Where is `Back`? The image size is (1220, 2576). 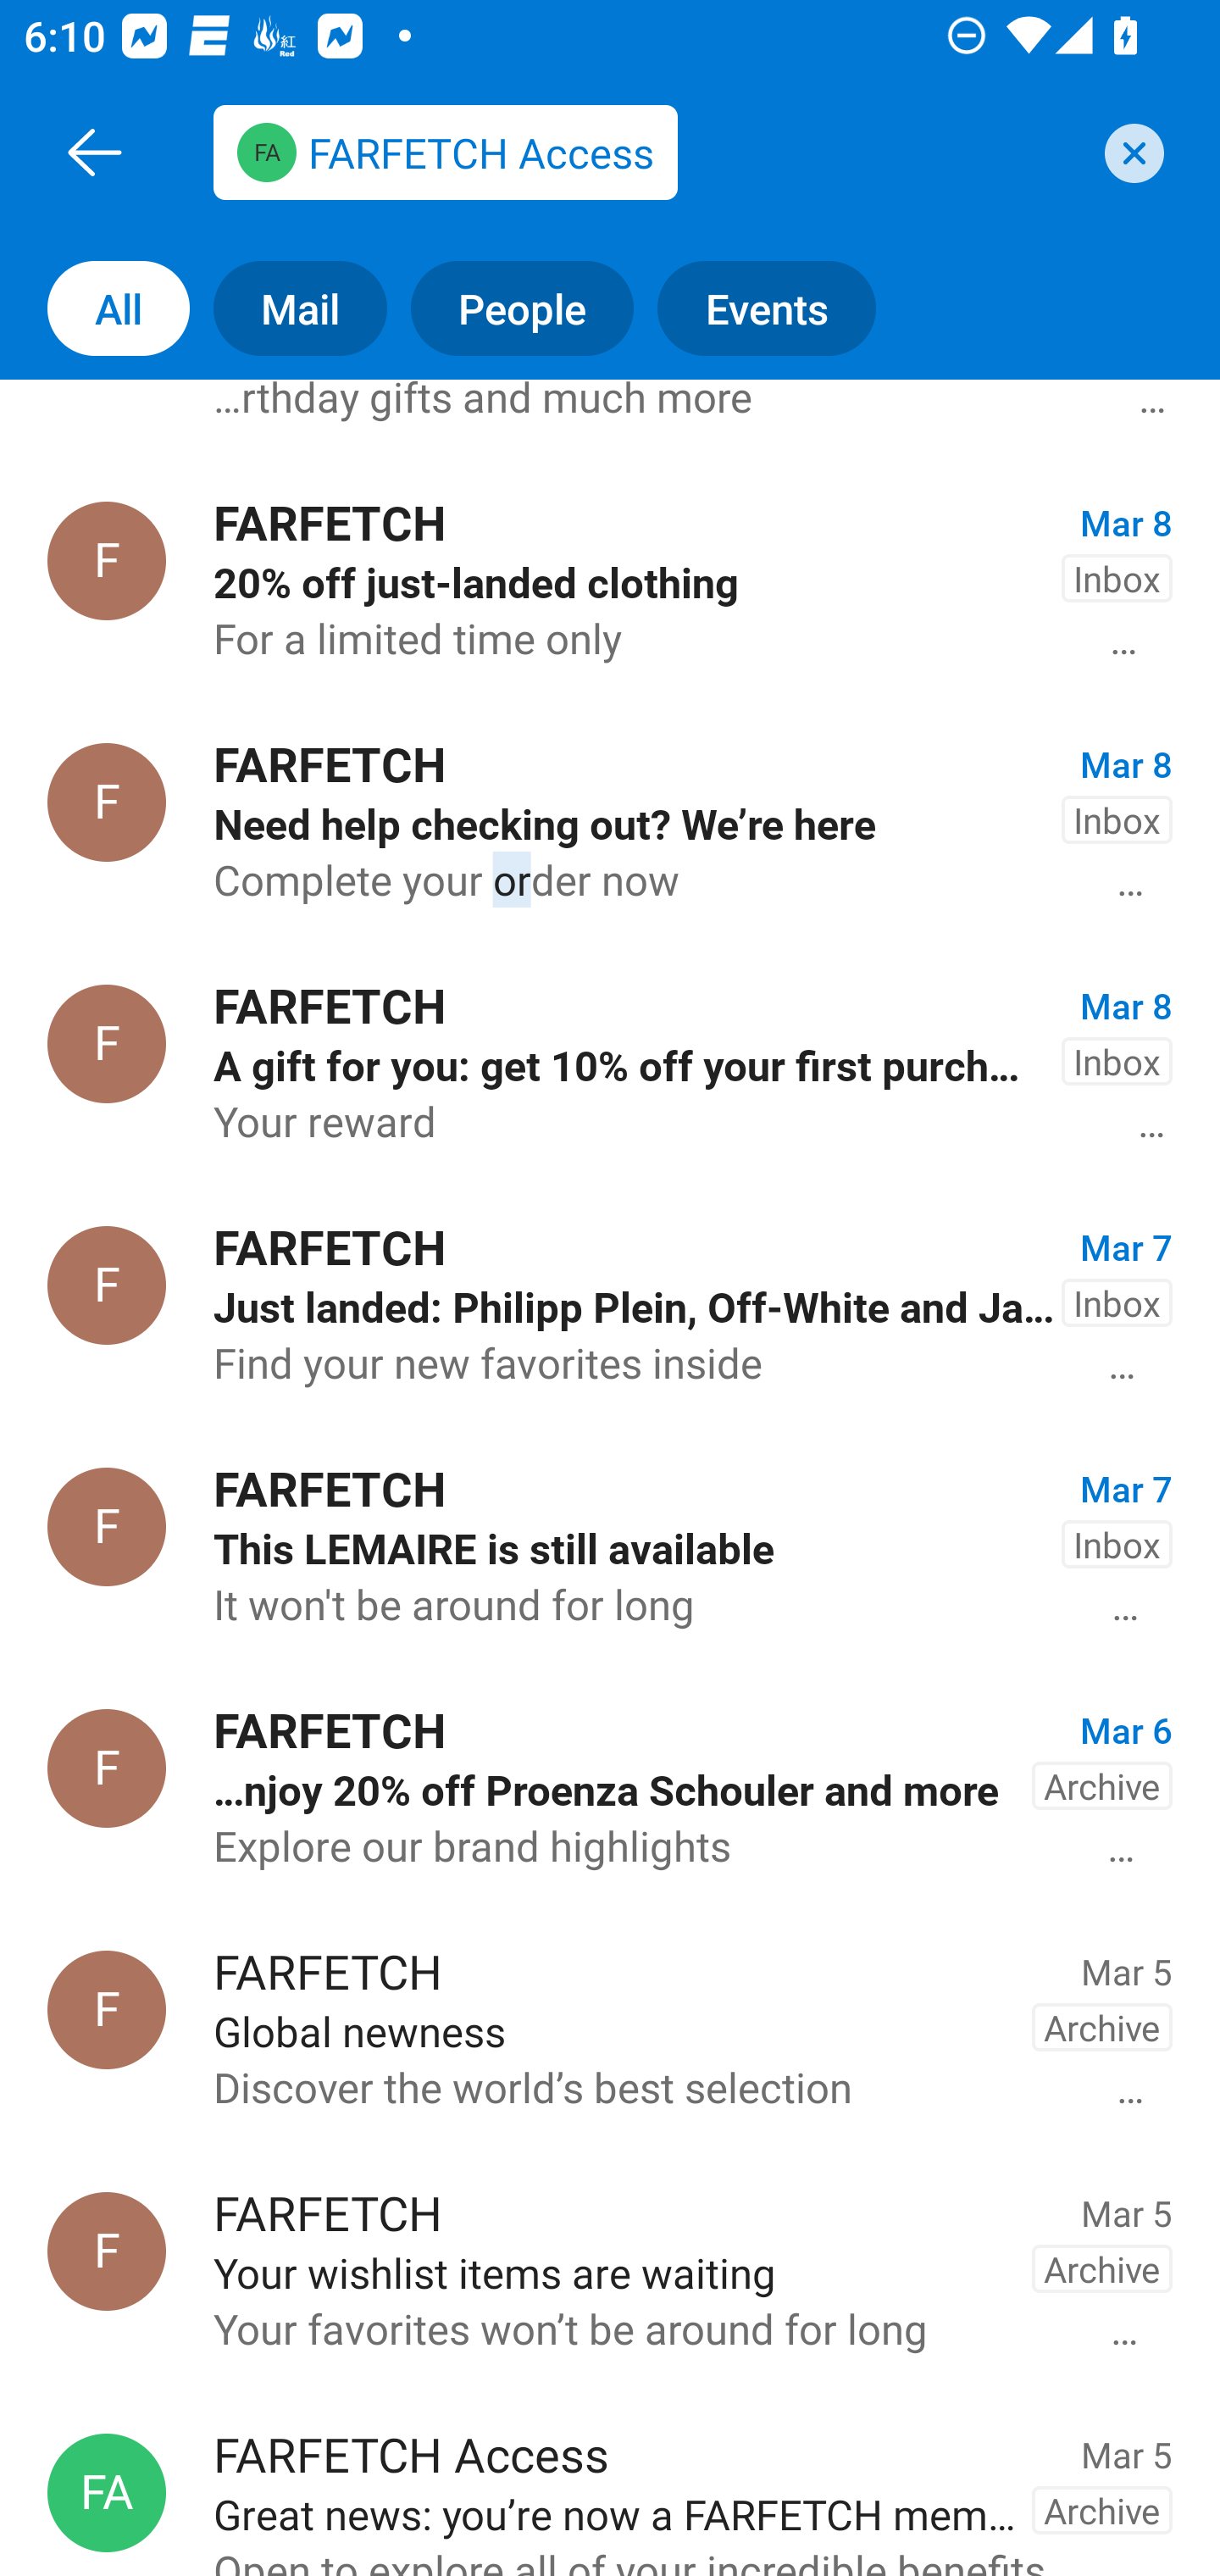 Back is located at coordinates (94, 152).